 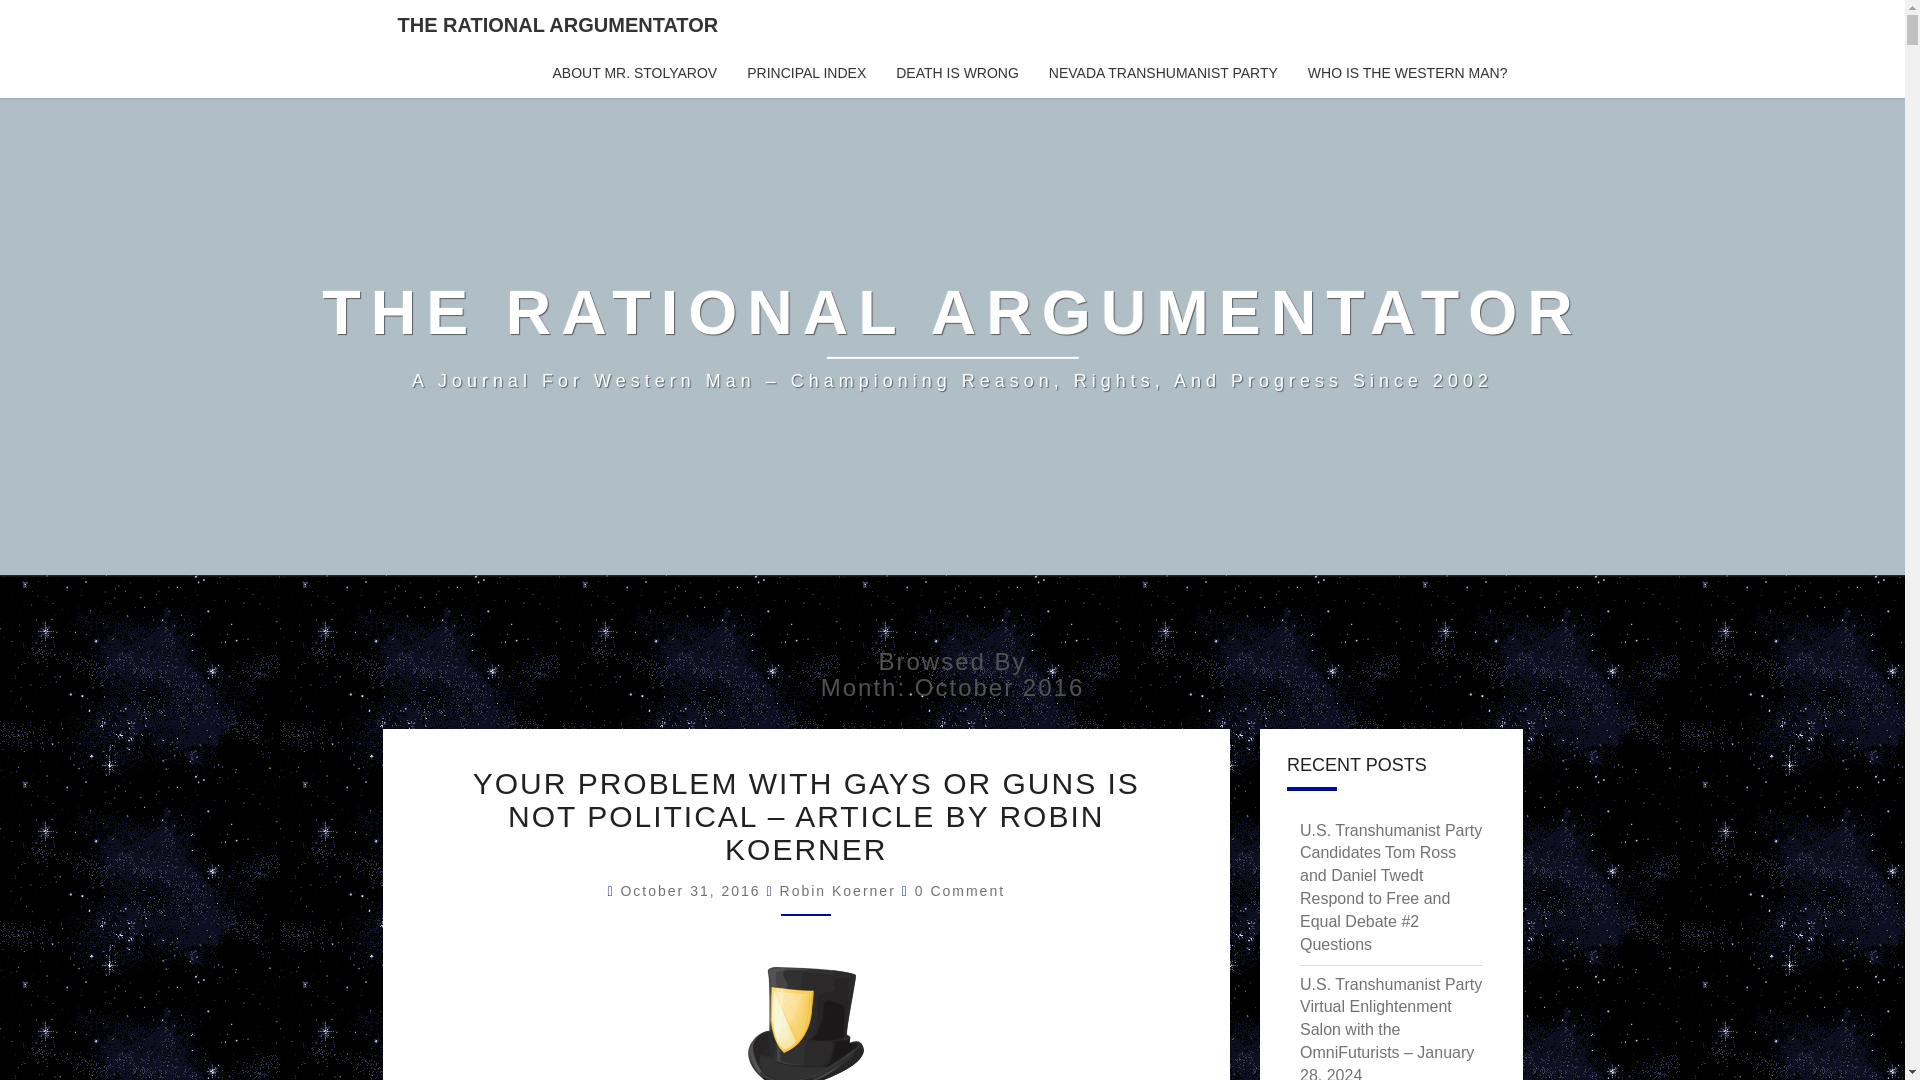 I want to click on DEATH IS WRONG, so click(x=958, y=74).